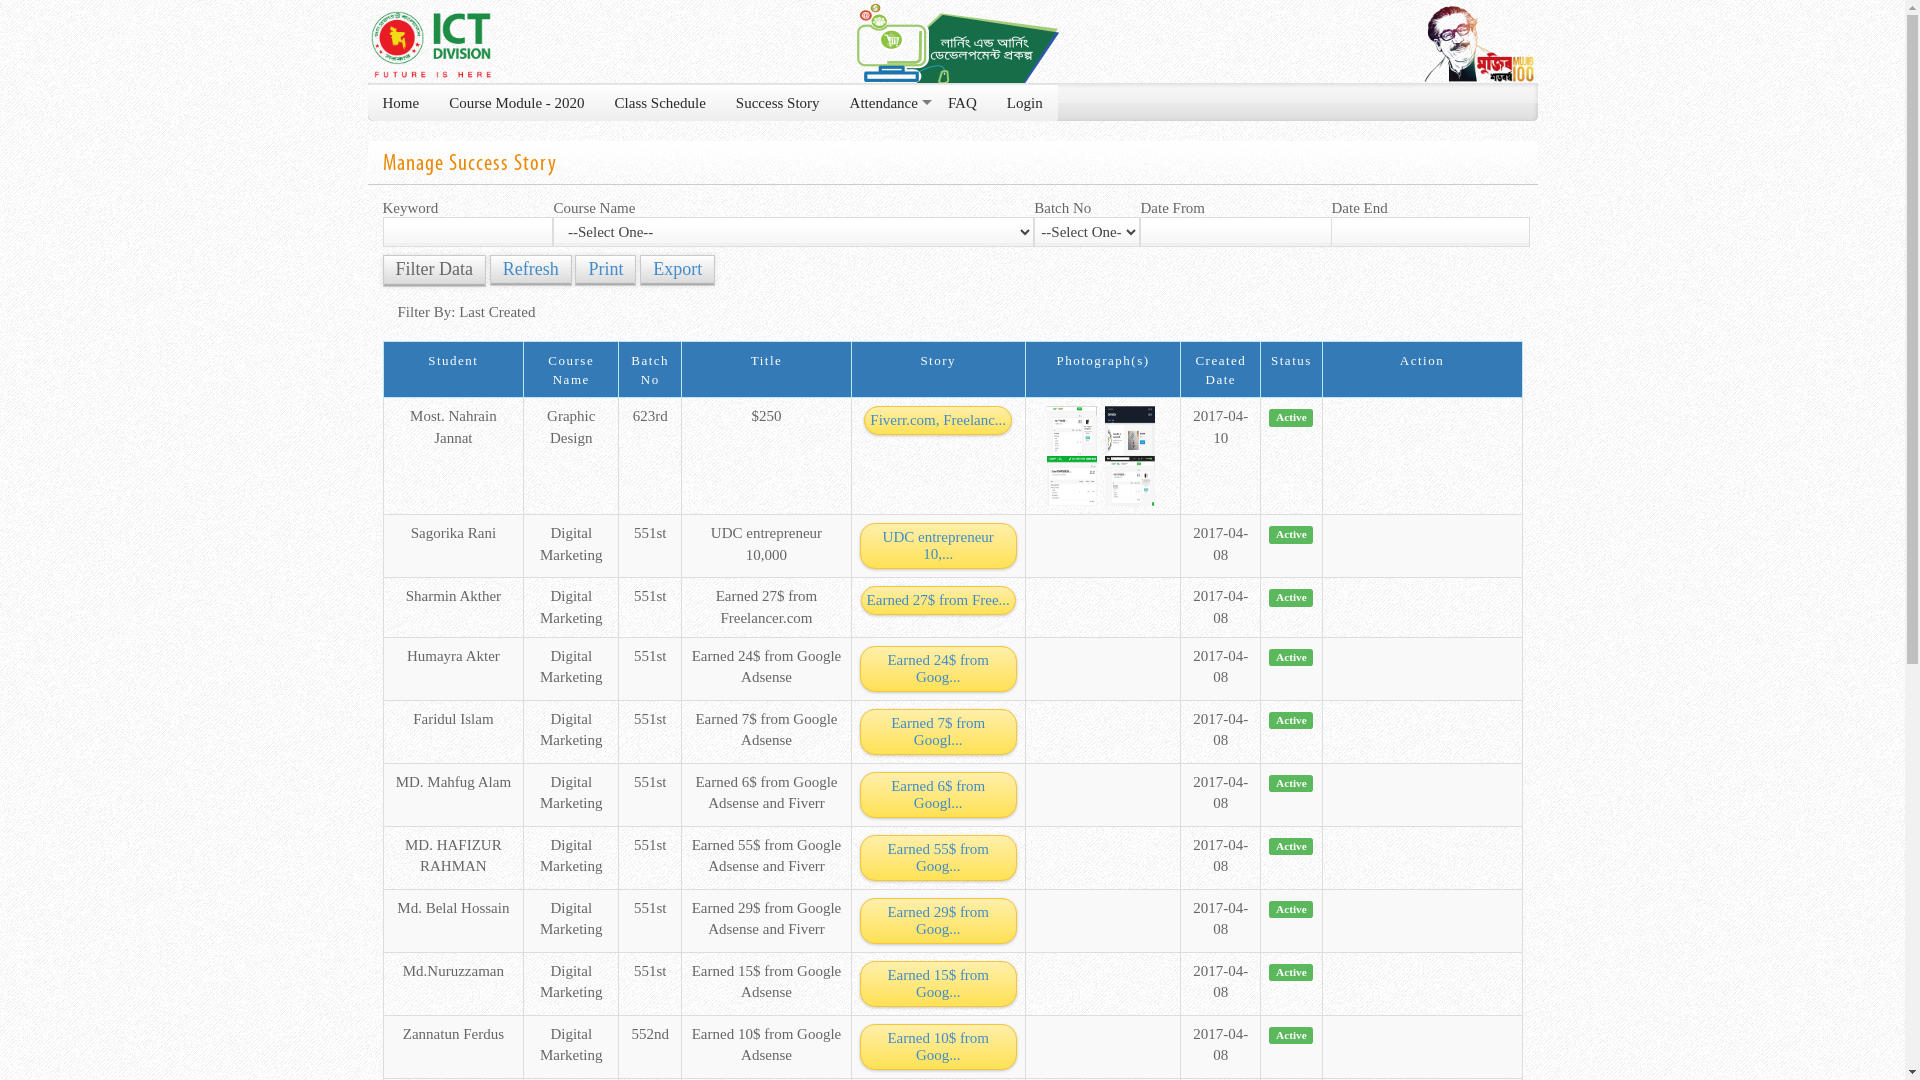 The height and width of the screenshot is (1080, 1920). What do you see at coordinates (1025, 103) in the screenshot?
I see `Login` at bounding box center [1025, 103].